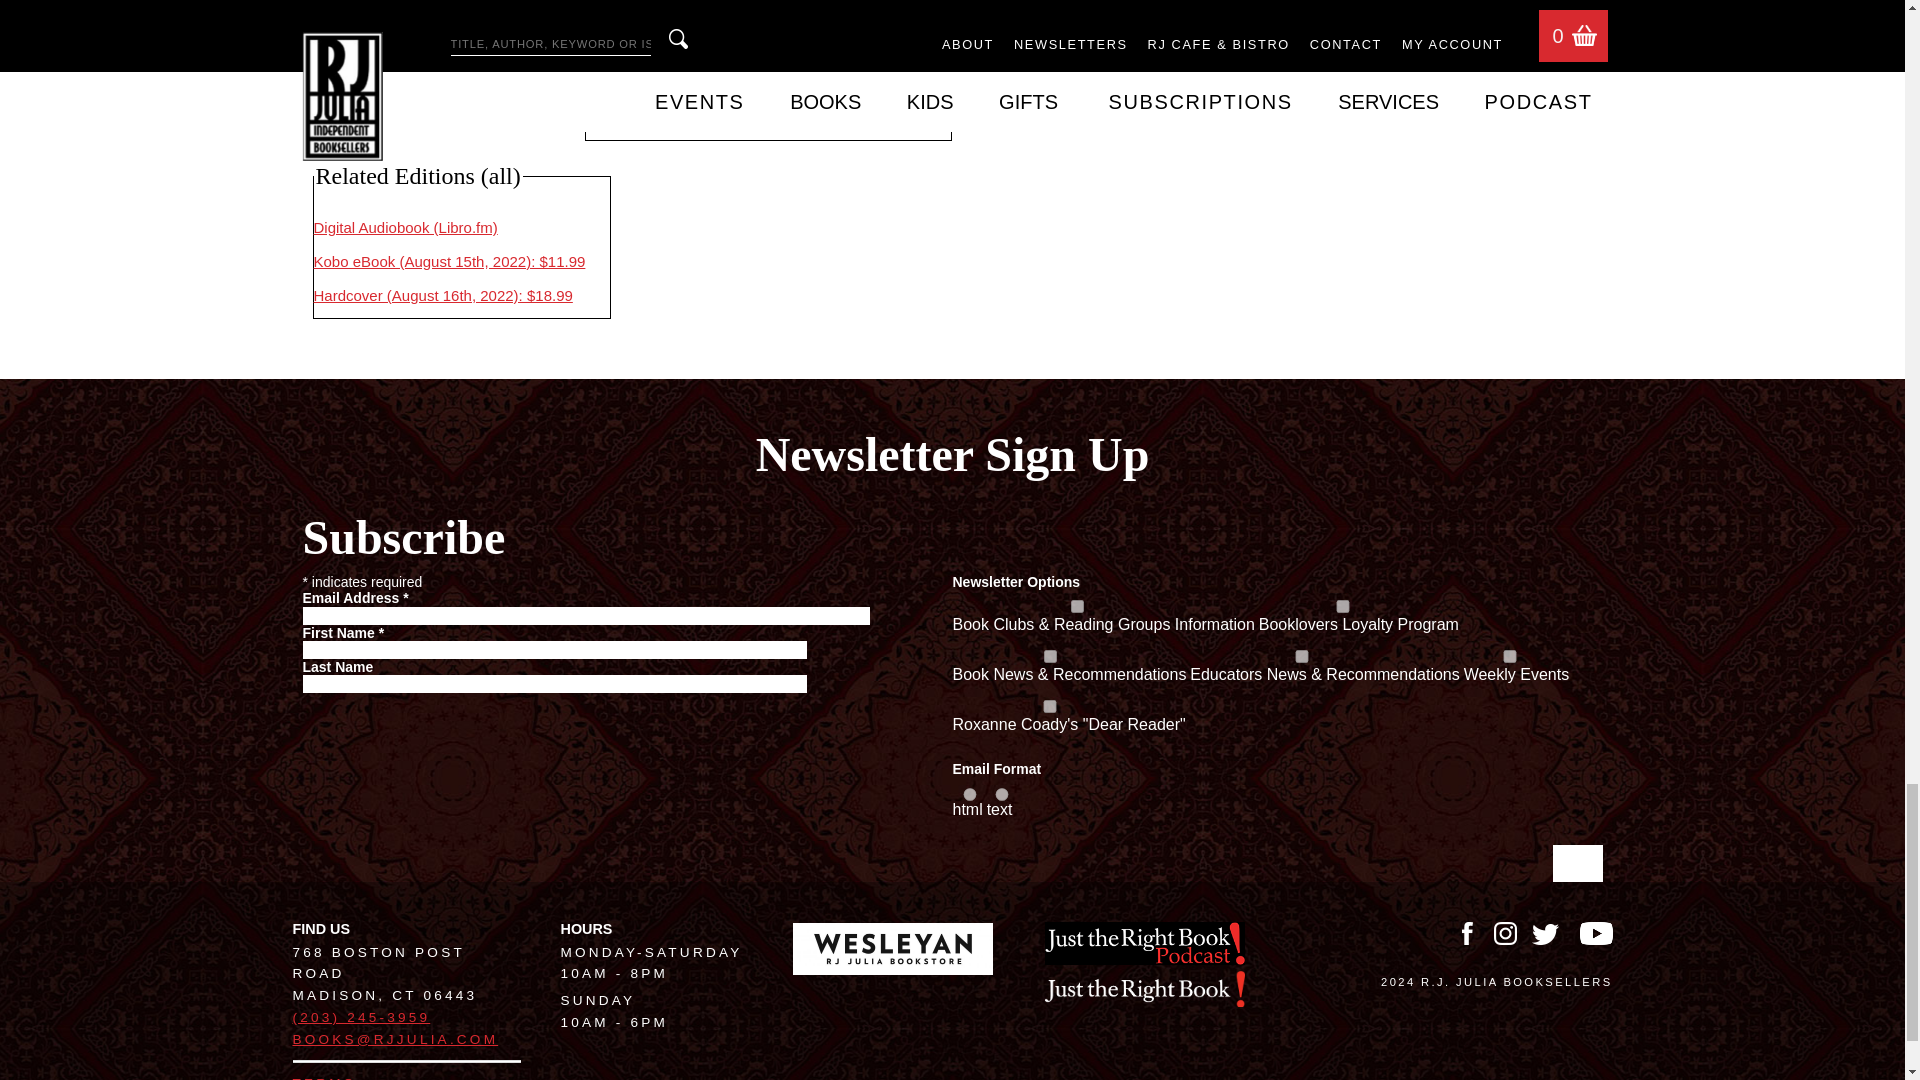 The image size is (1920, 1080). I want to click on 2, so click(1342, 606).